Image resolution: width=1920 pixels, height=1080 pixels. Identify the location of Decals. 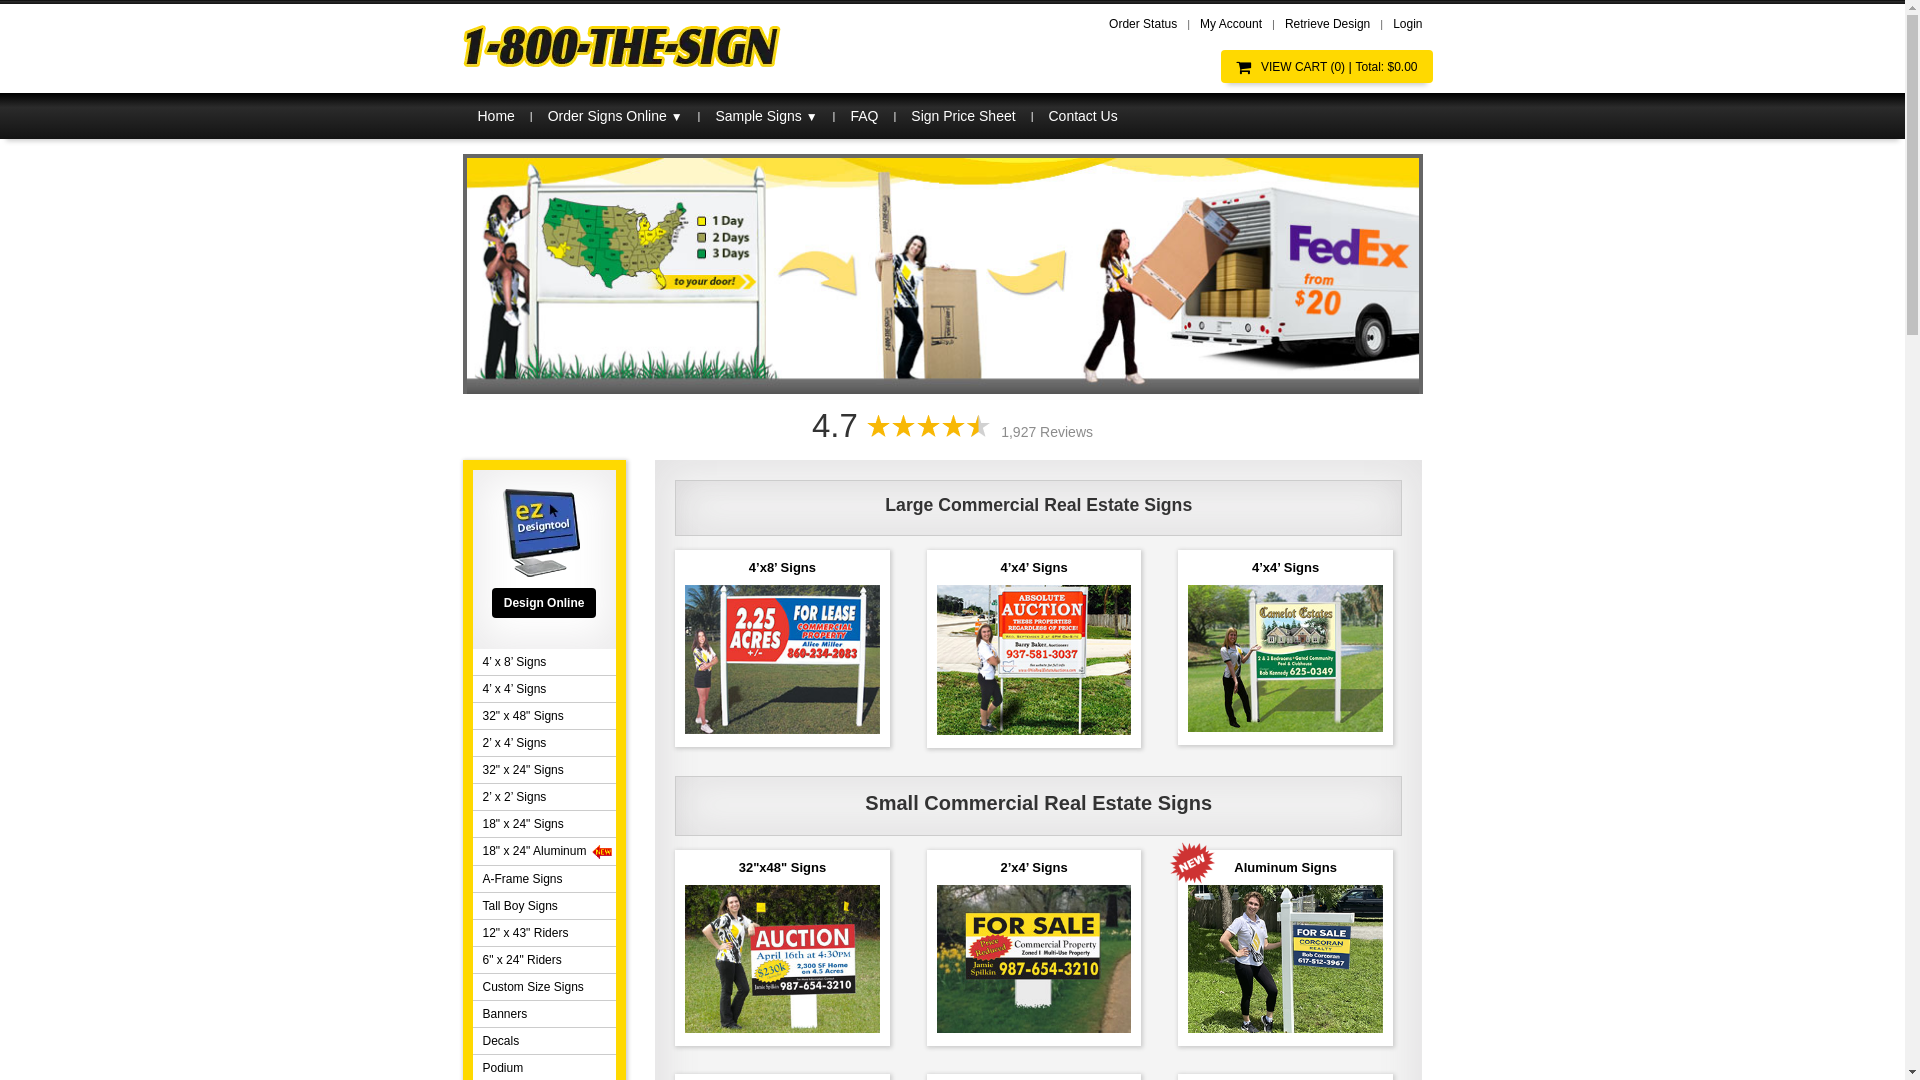
(544, 1041).